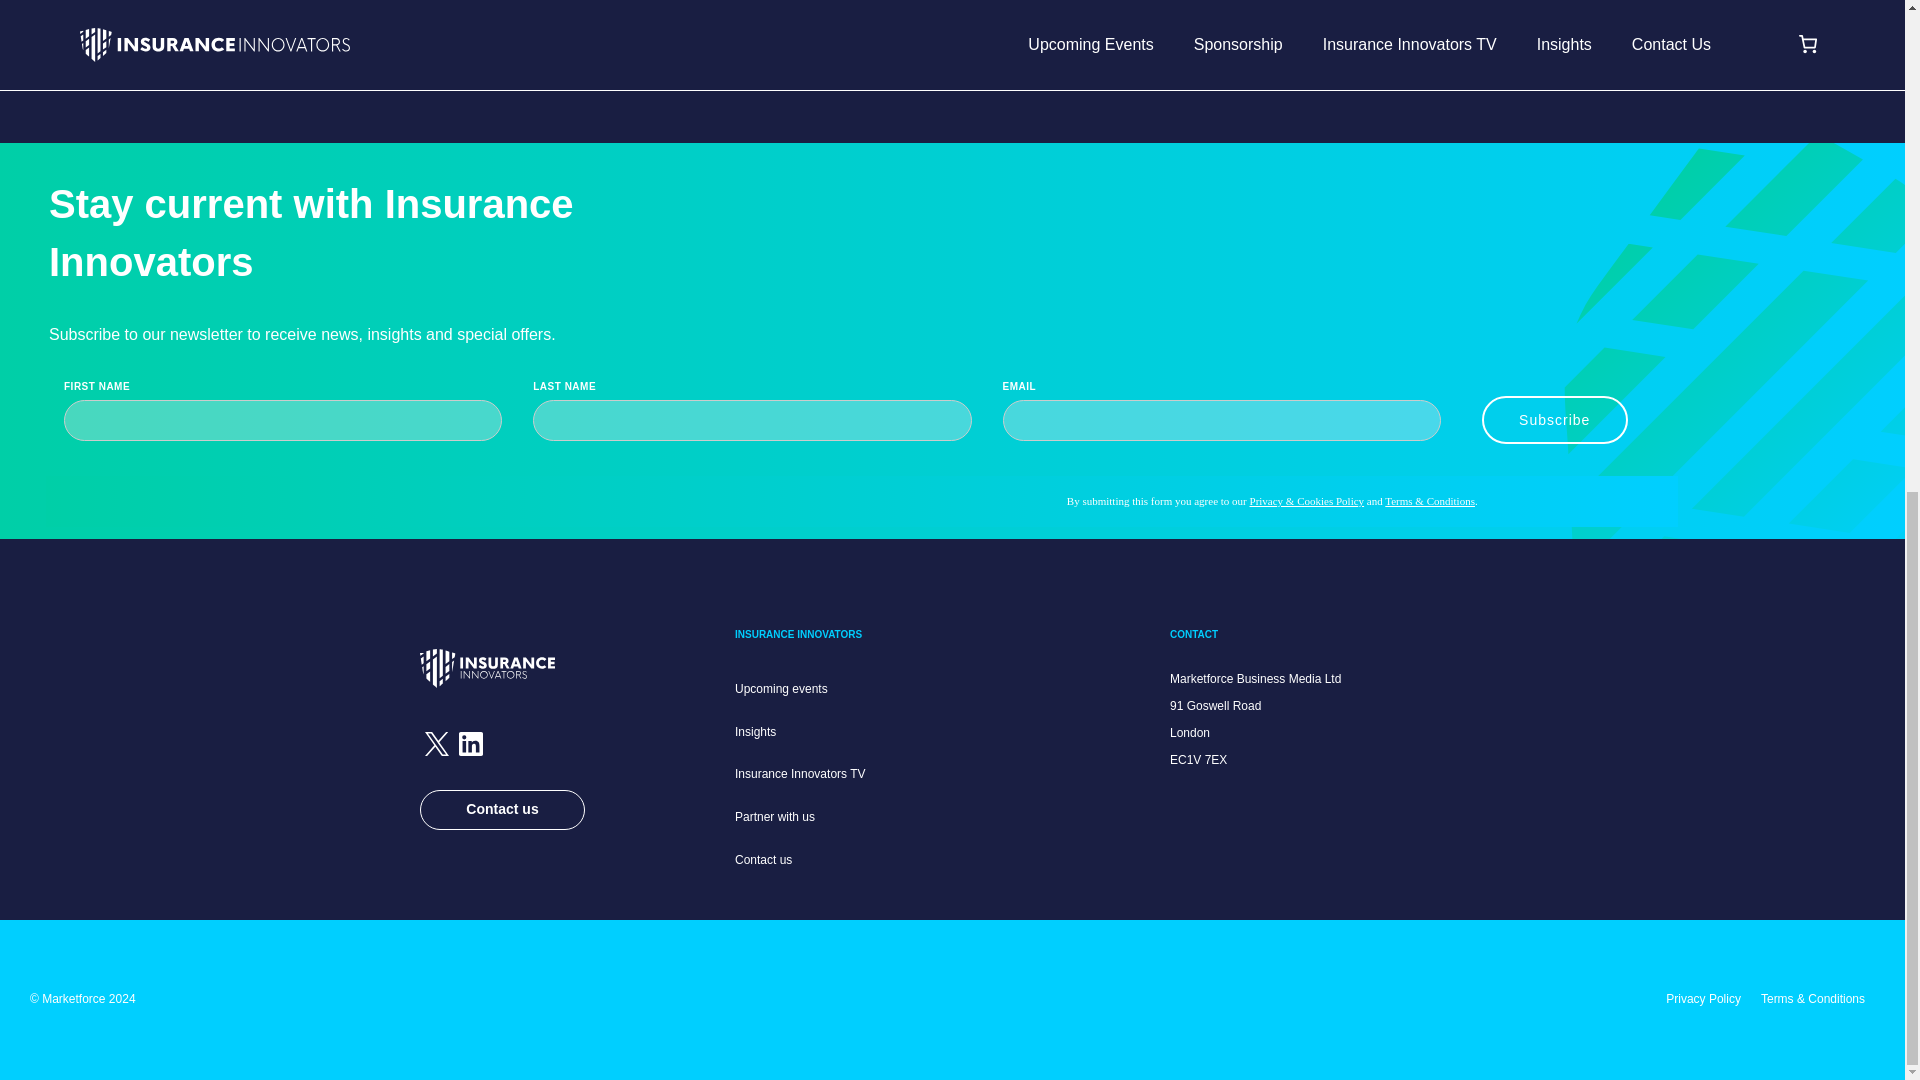 This screenshot has width=1920, height=1080. What do you see at coordinates (781, 688) in the screenshot?
I see `Upcoming events` at bounding box center [781, 688].